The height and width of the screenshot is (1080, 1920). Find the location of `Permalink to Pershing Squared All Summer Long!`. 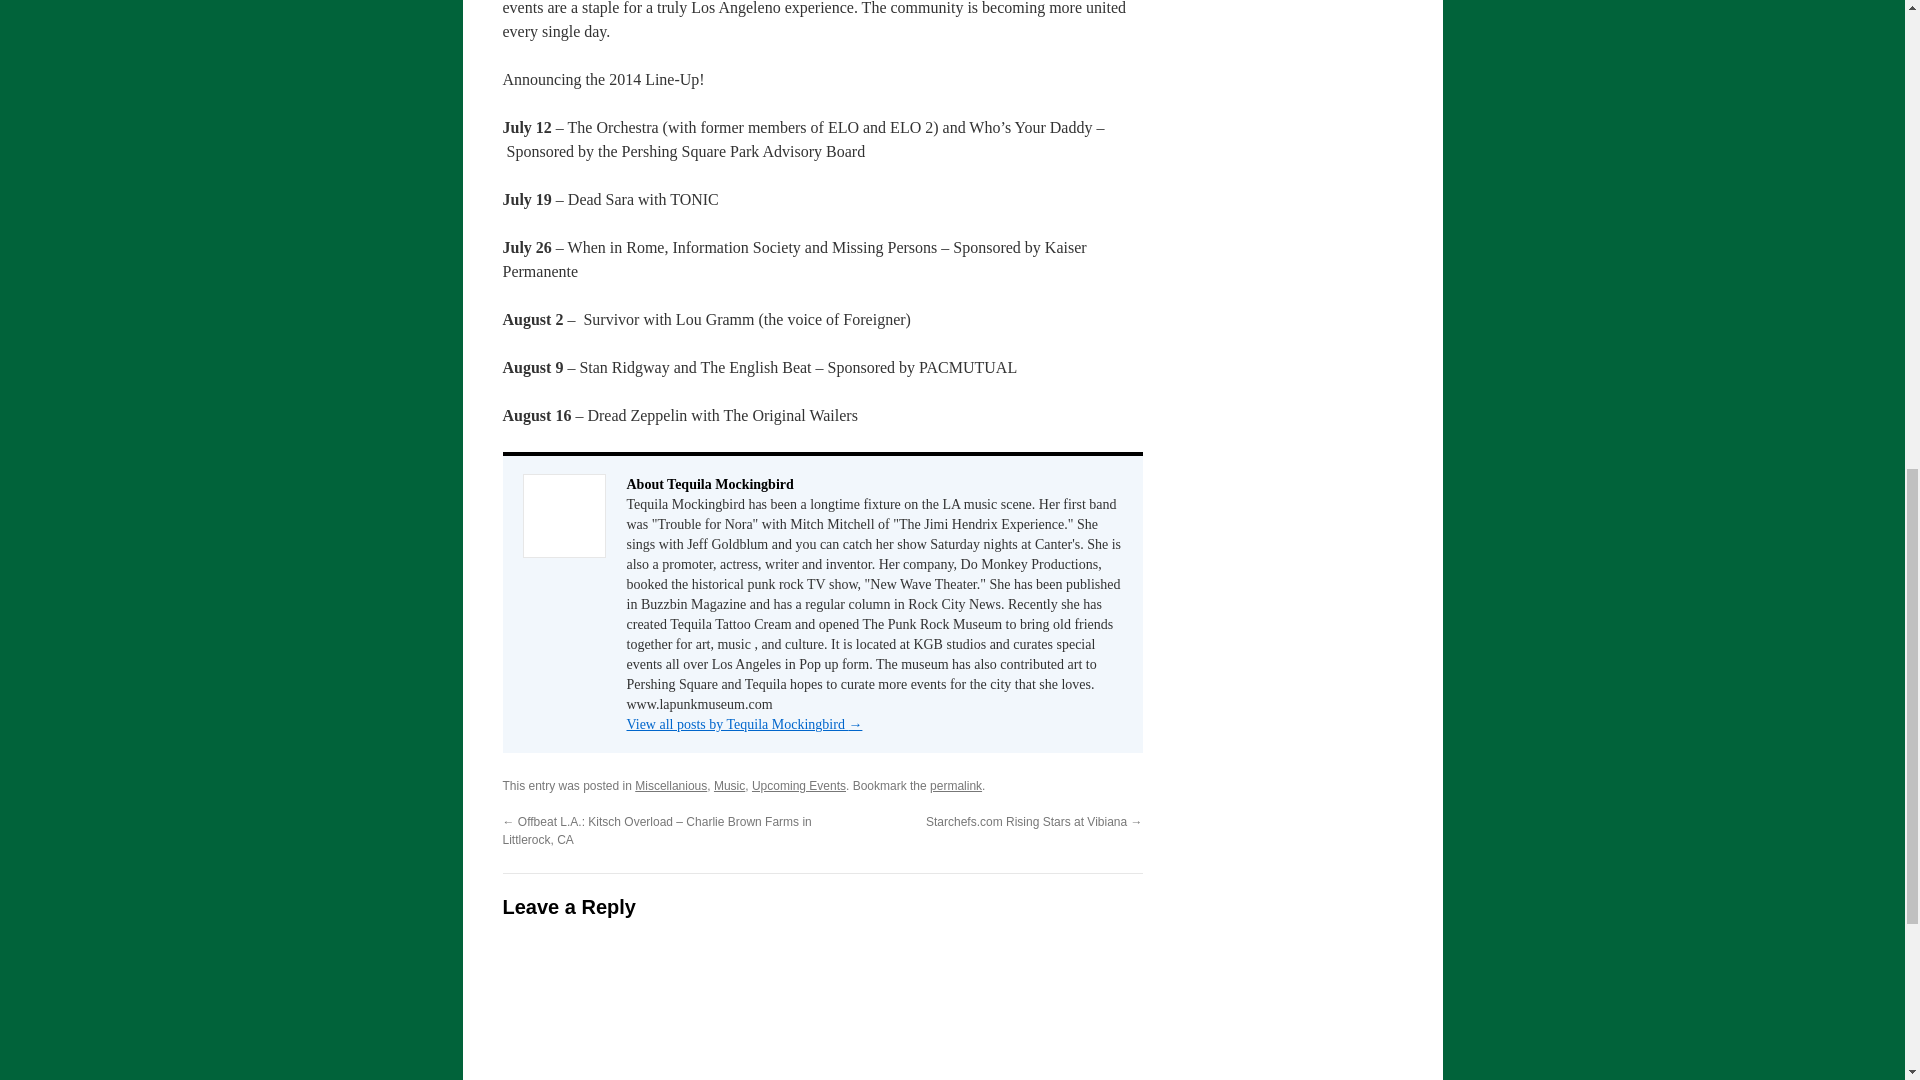

Permalink to Pershing Squared All Summer Long! is located at coordinates (955, 785).